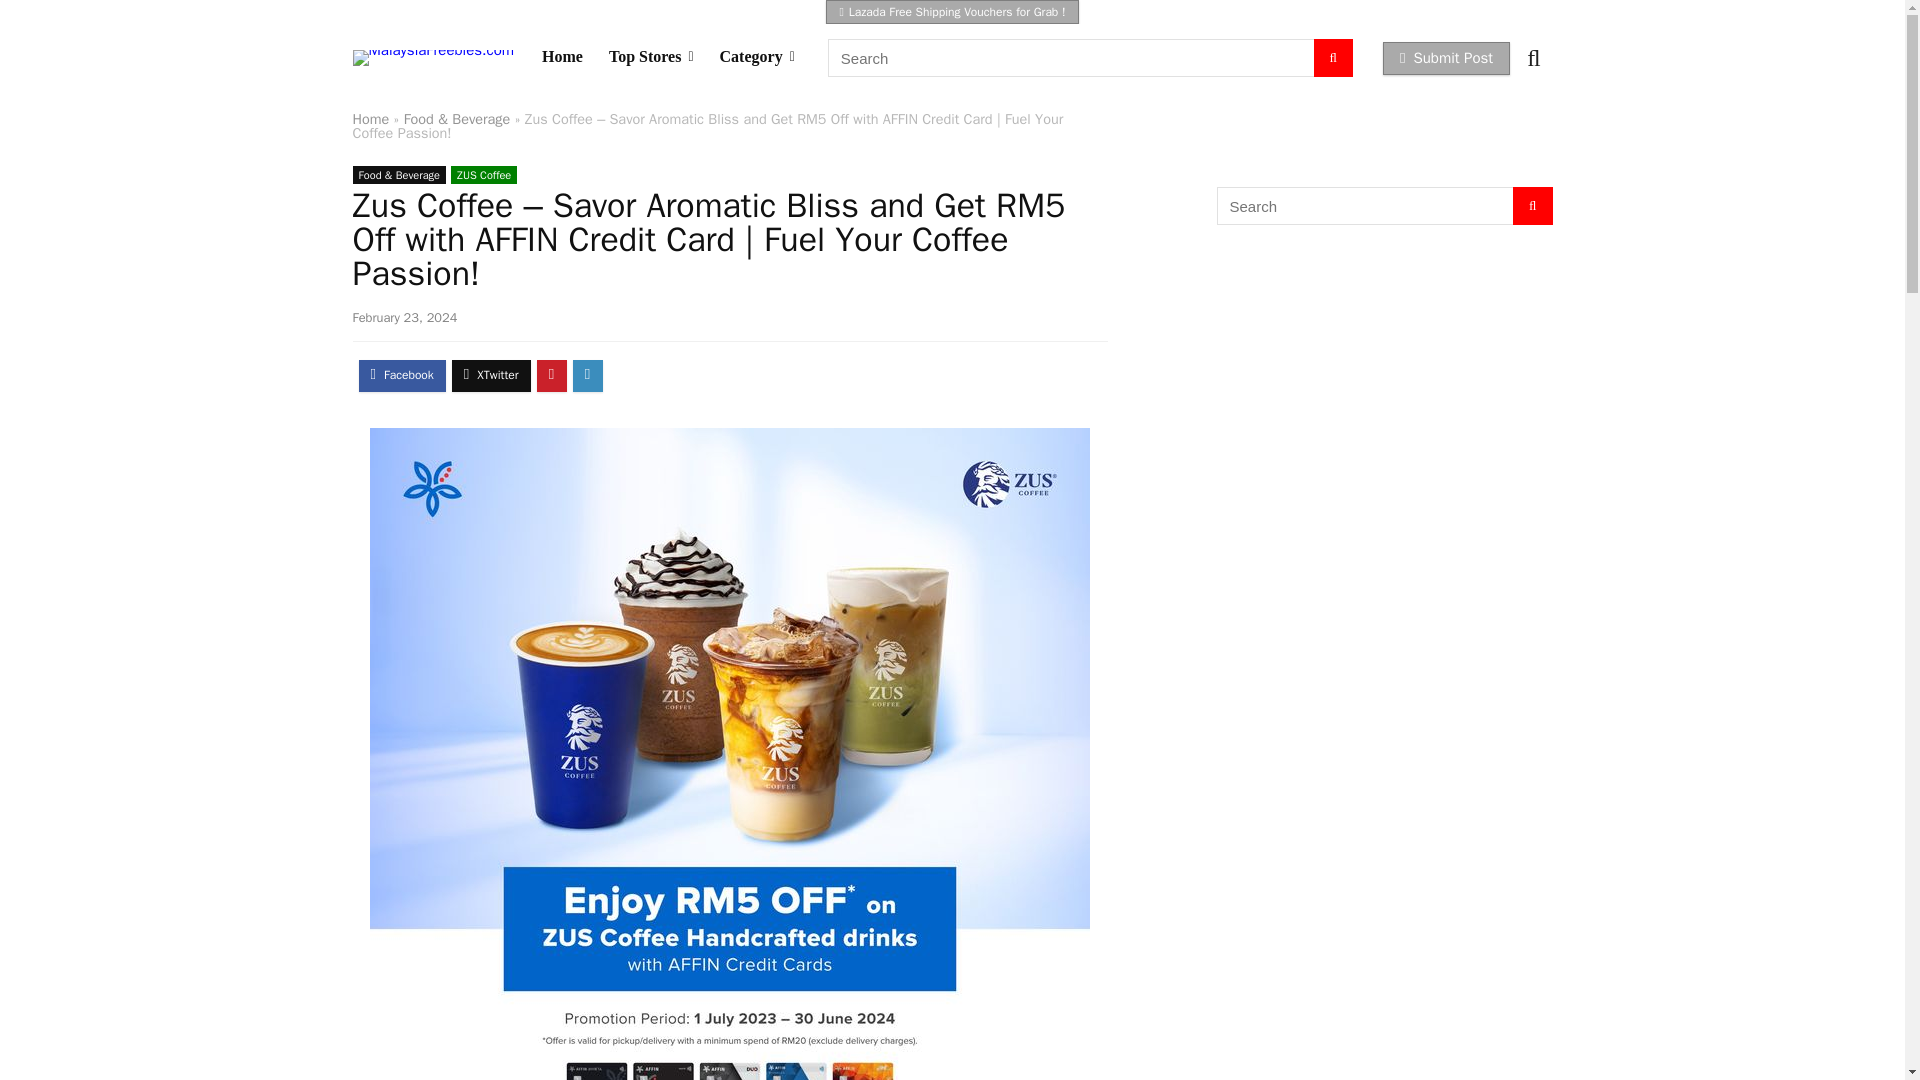 The height and width of the screenshot is (1080, 1920). What do you see at coordinates (562, 57) in the screenshot?
I see `Home` at bounding box center [562, 57].